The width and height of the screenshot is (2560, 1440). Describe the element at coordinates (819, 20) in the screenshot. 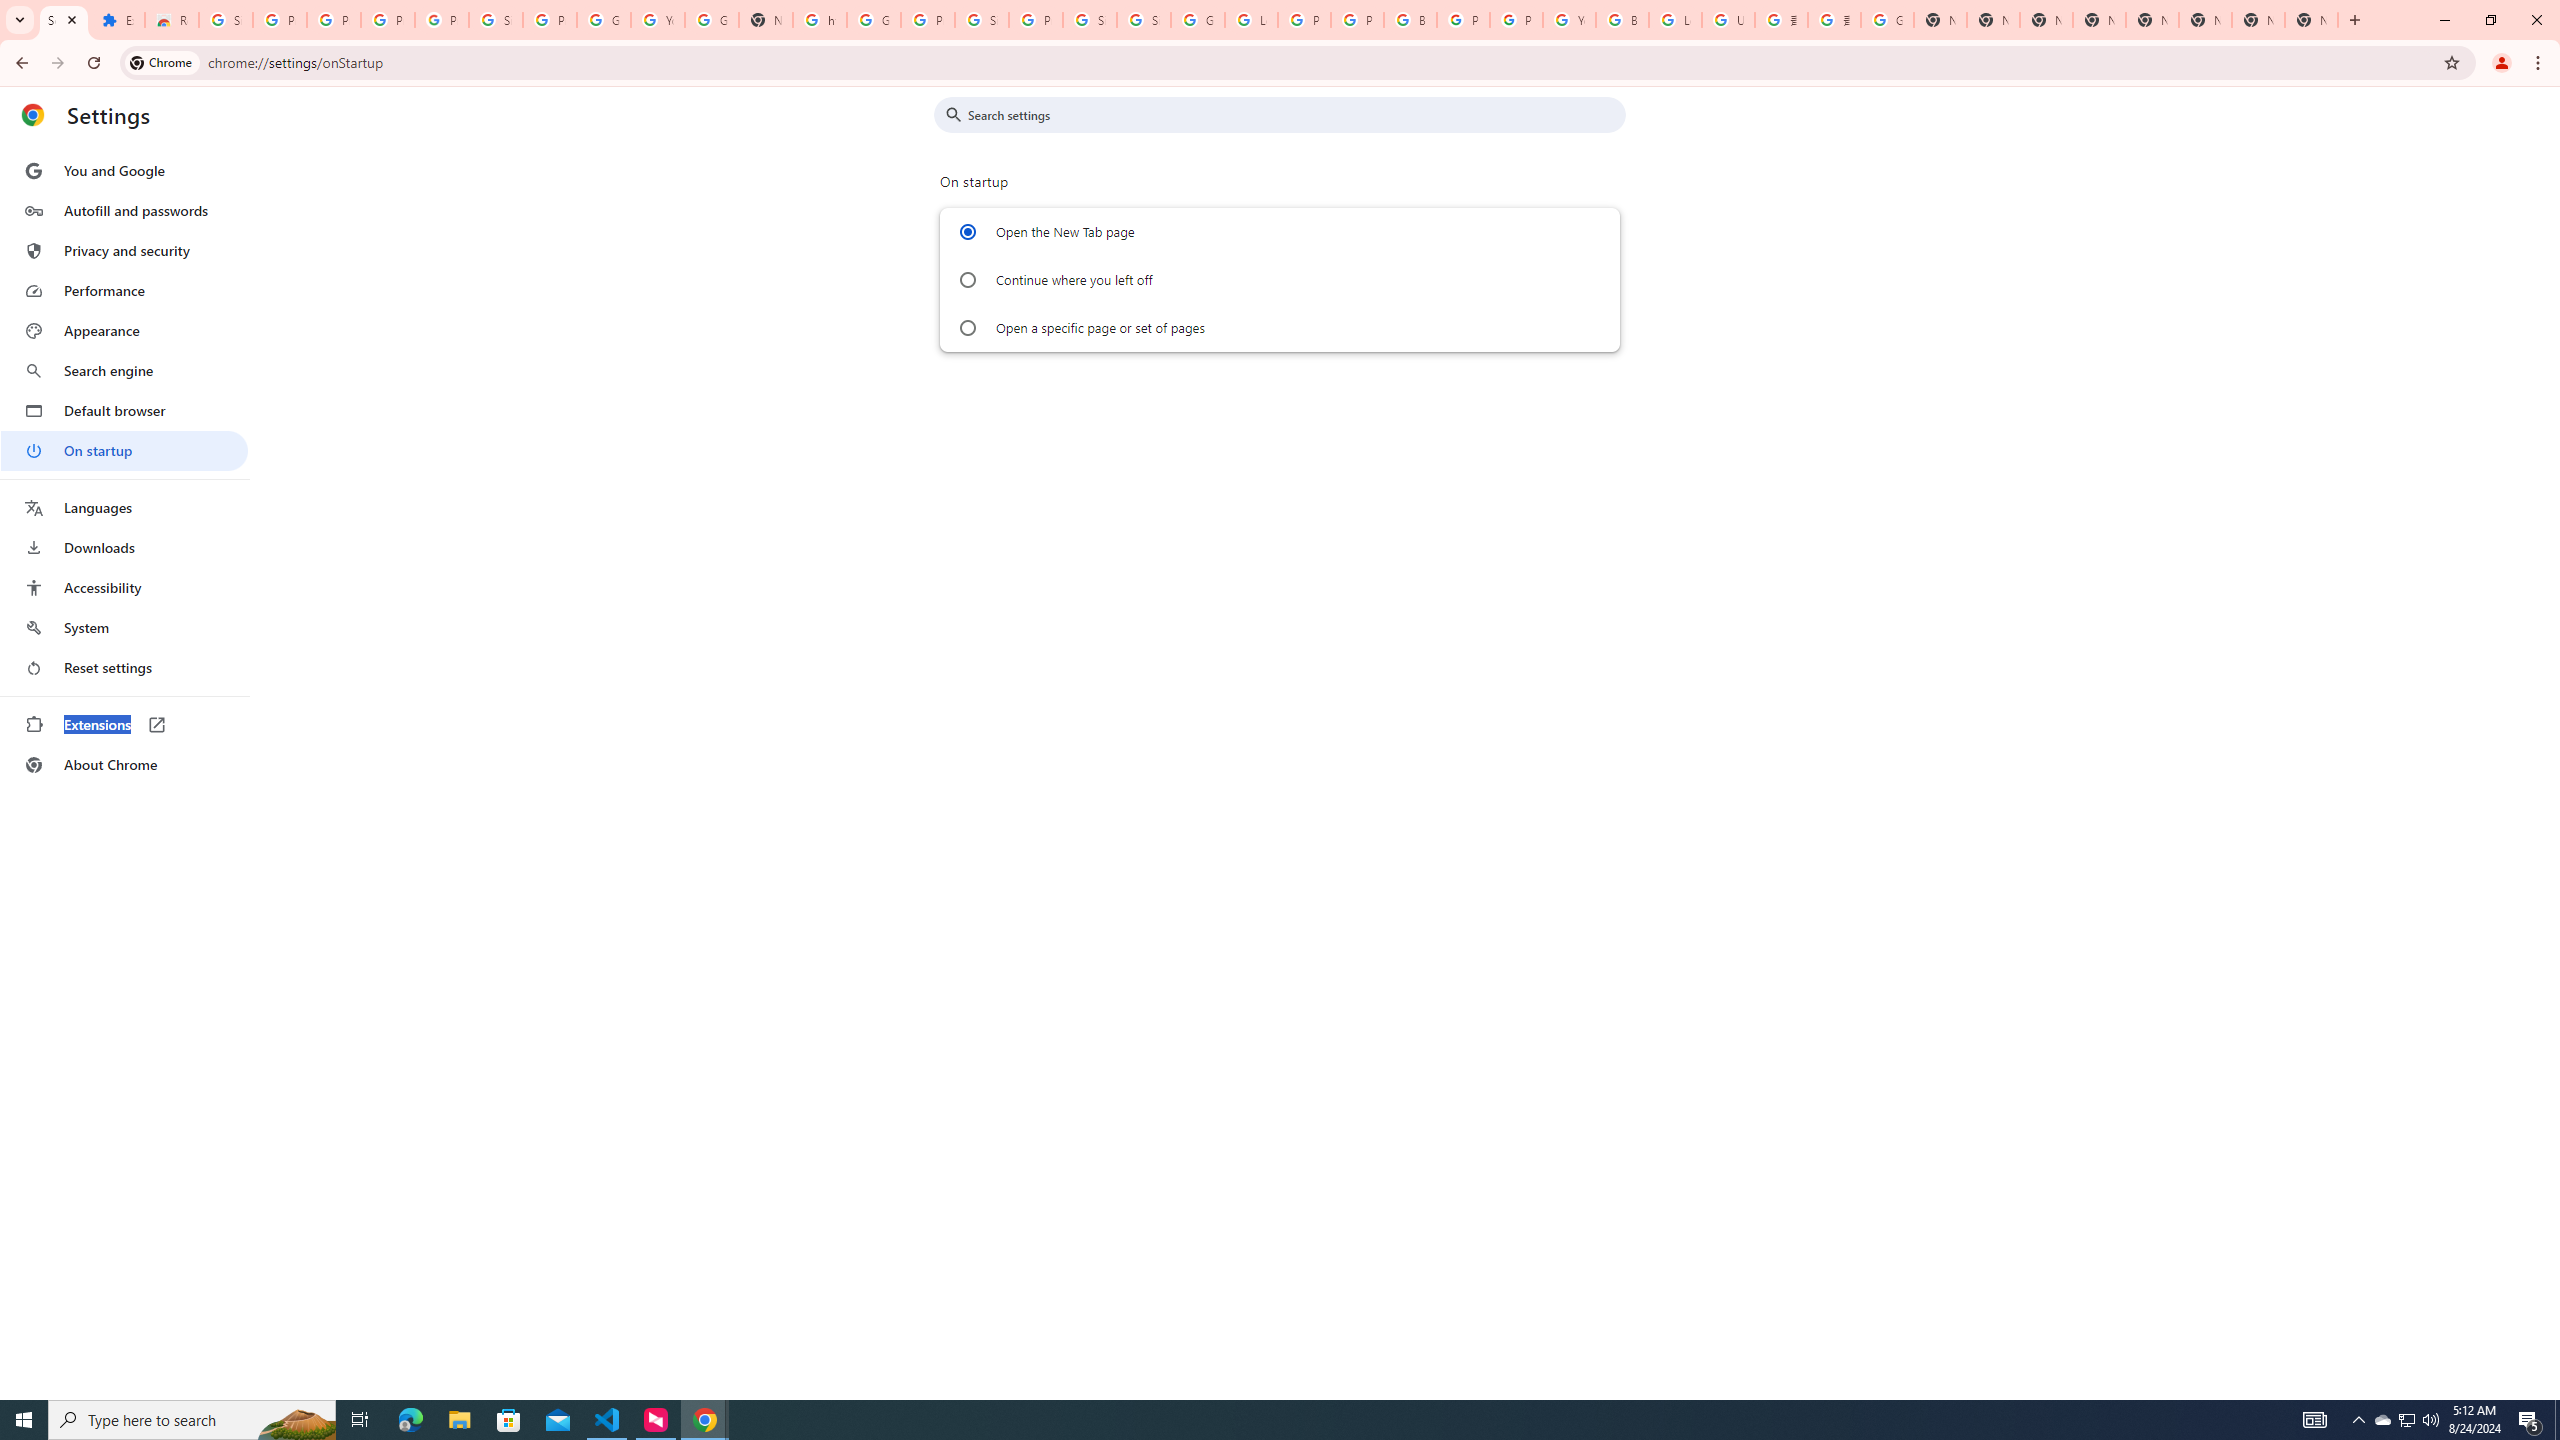

I see `https://scholar.google.com/` at that location.